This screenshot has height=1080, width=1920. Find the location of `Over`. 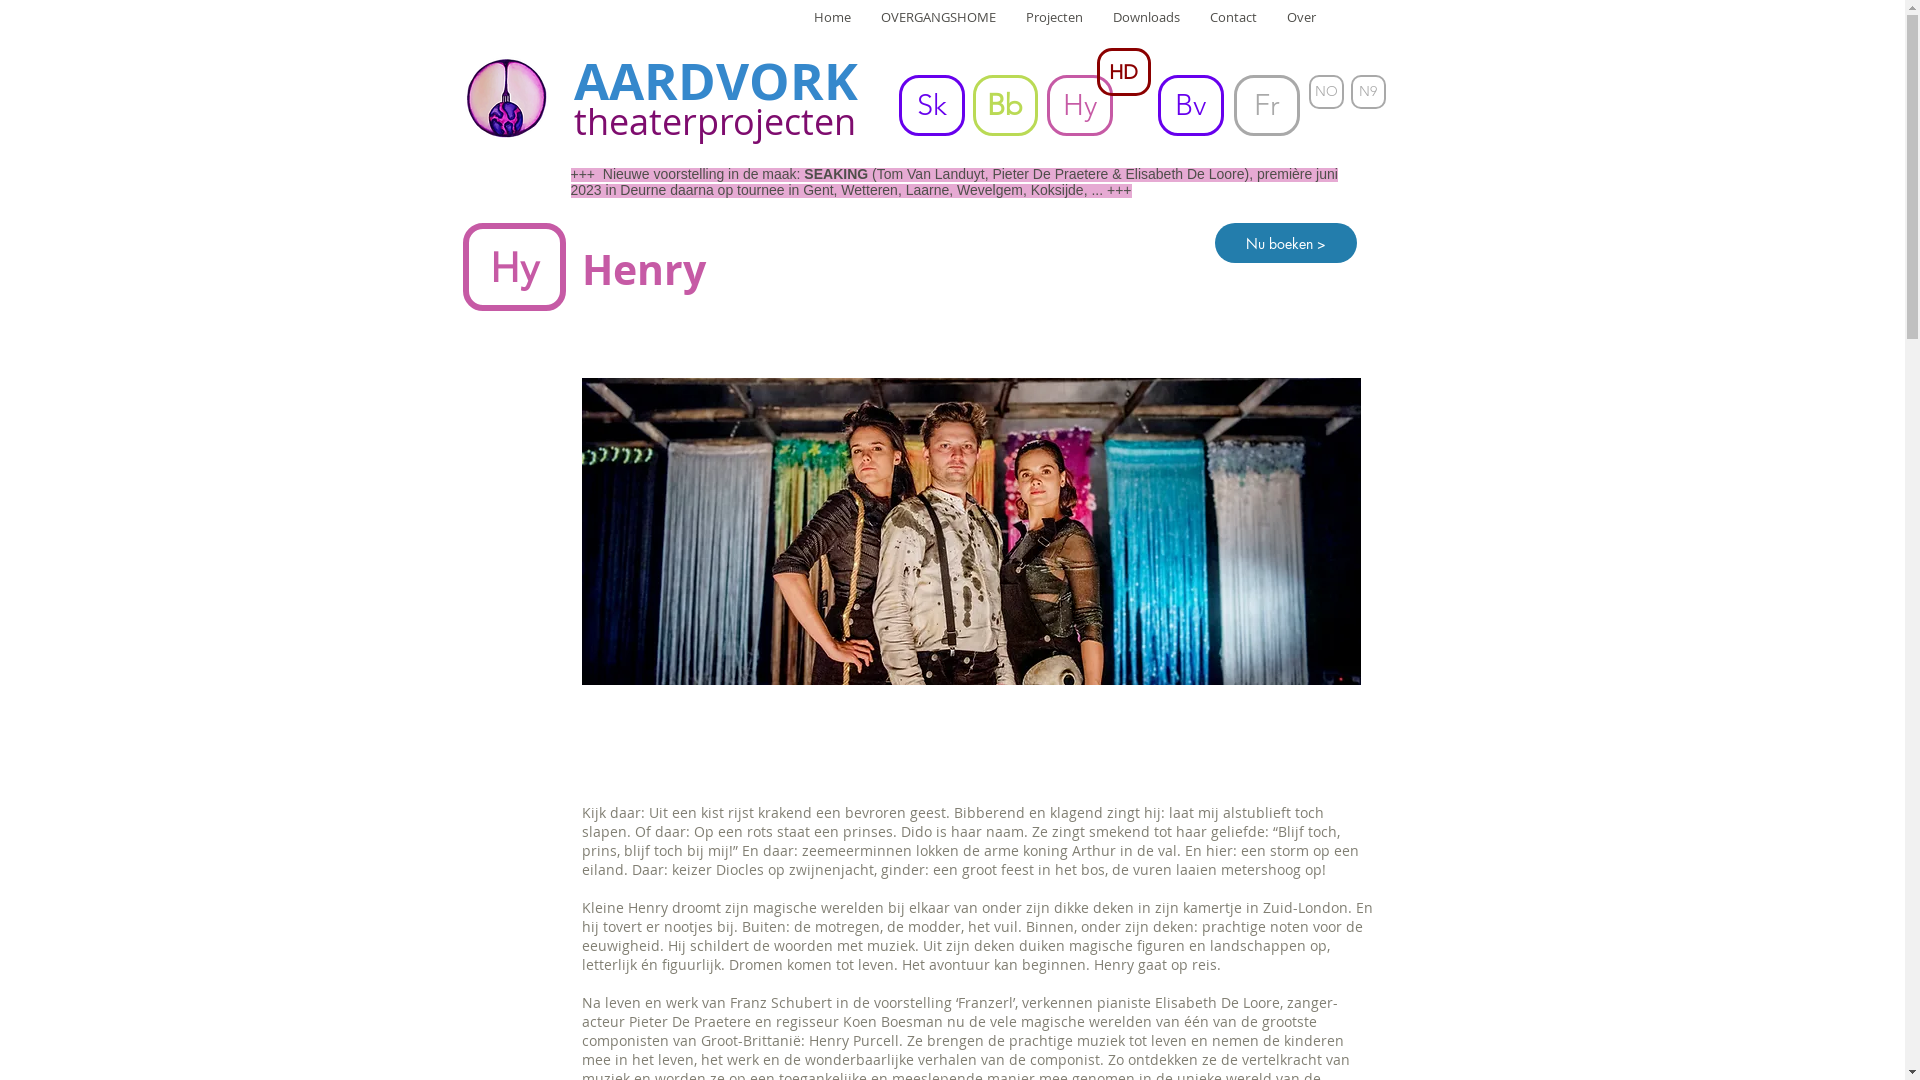

Over is located at coordinates (1302, 33).